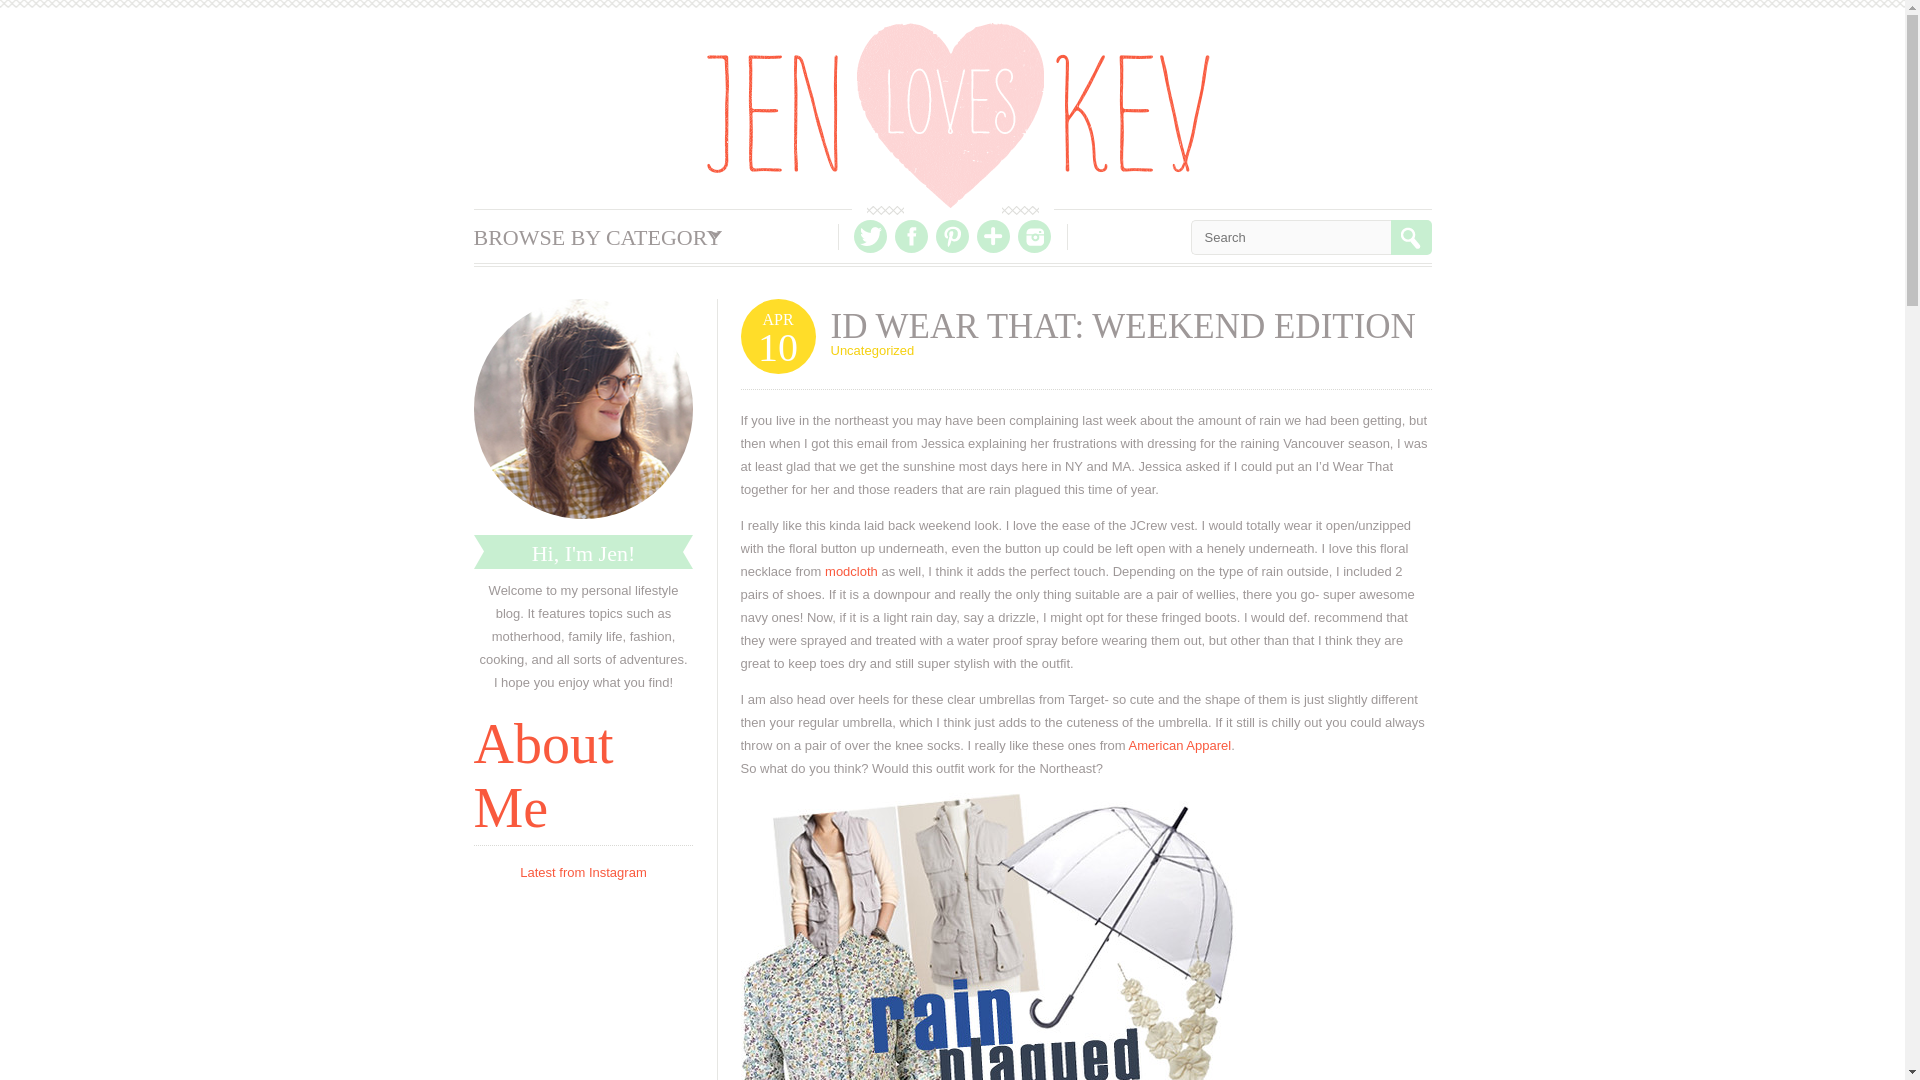 This screenshot has width=1920, height=1080. What do you see at coordinates (851, 570) in the screenshot?
I see `modcloth` at bounding box center [851, 570].